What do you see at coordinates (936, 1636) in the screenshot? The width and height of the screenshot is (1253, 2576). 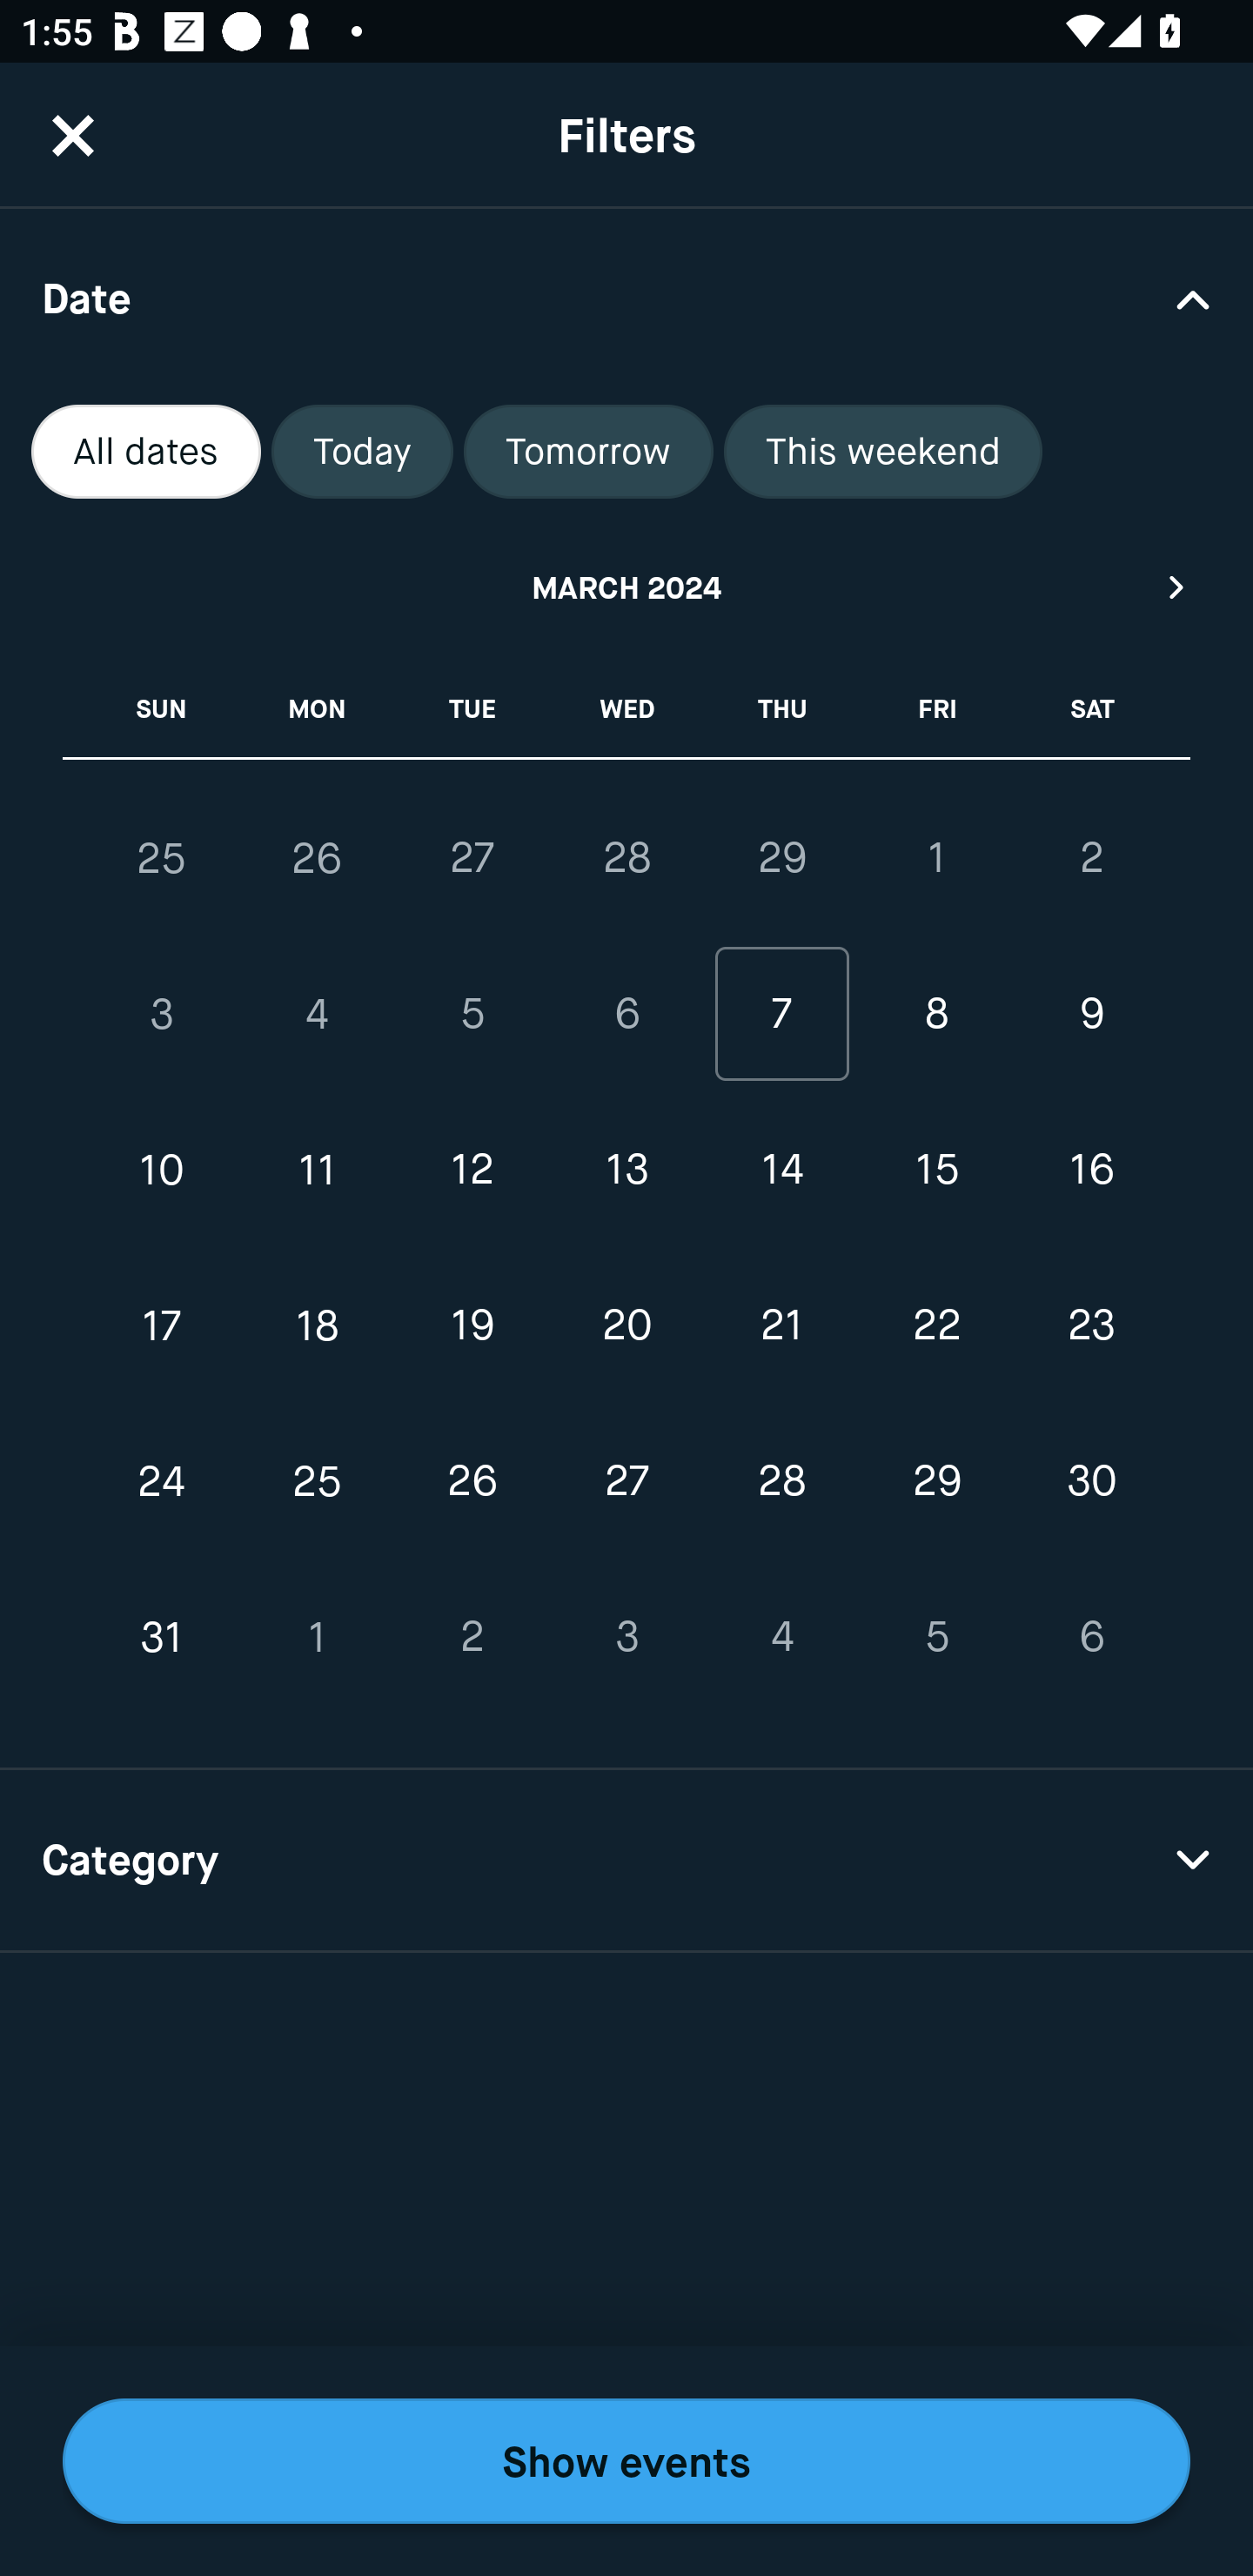 I see `5` at bounding box center [936, 1636].